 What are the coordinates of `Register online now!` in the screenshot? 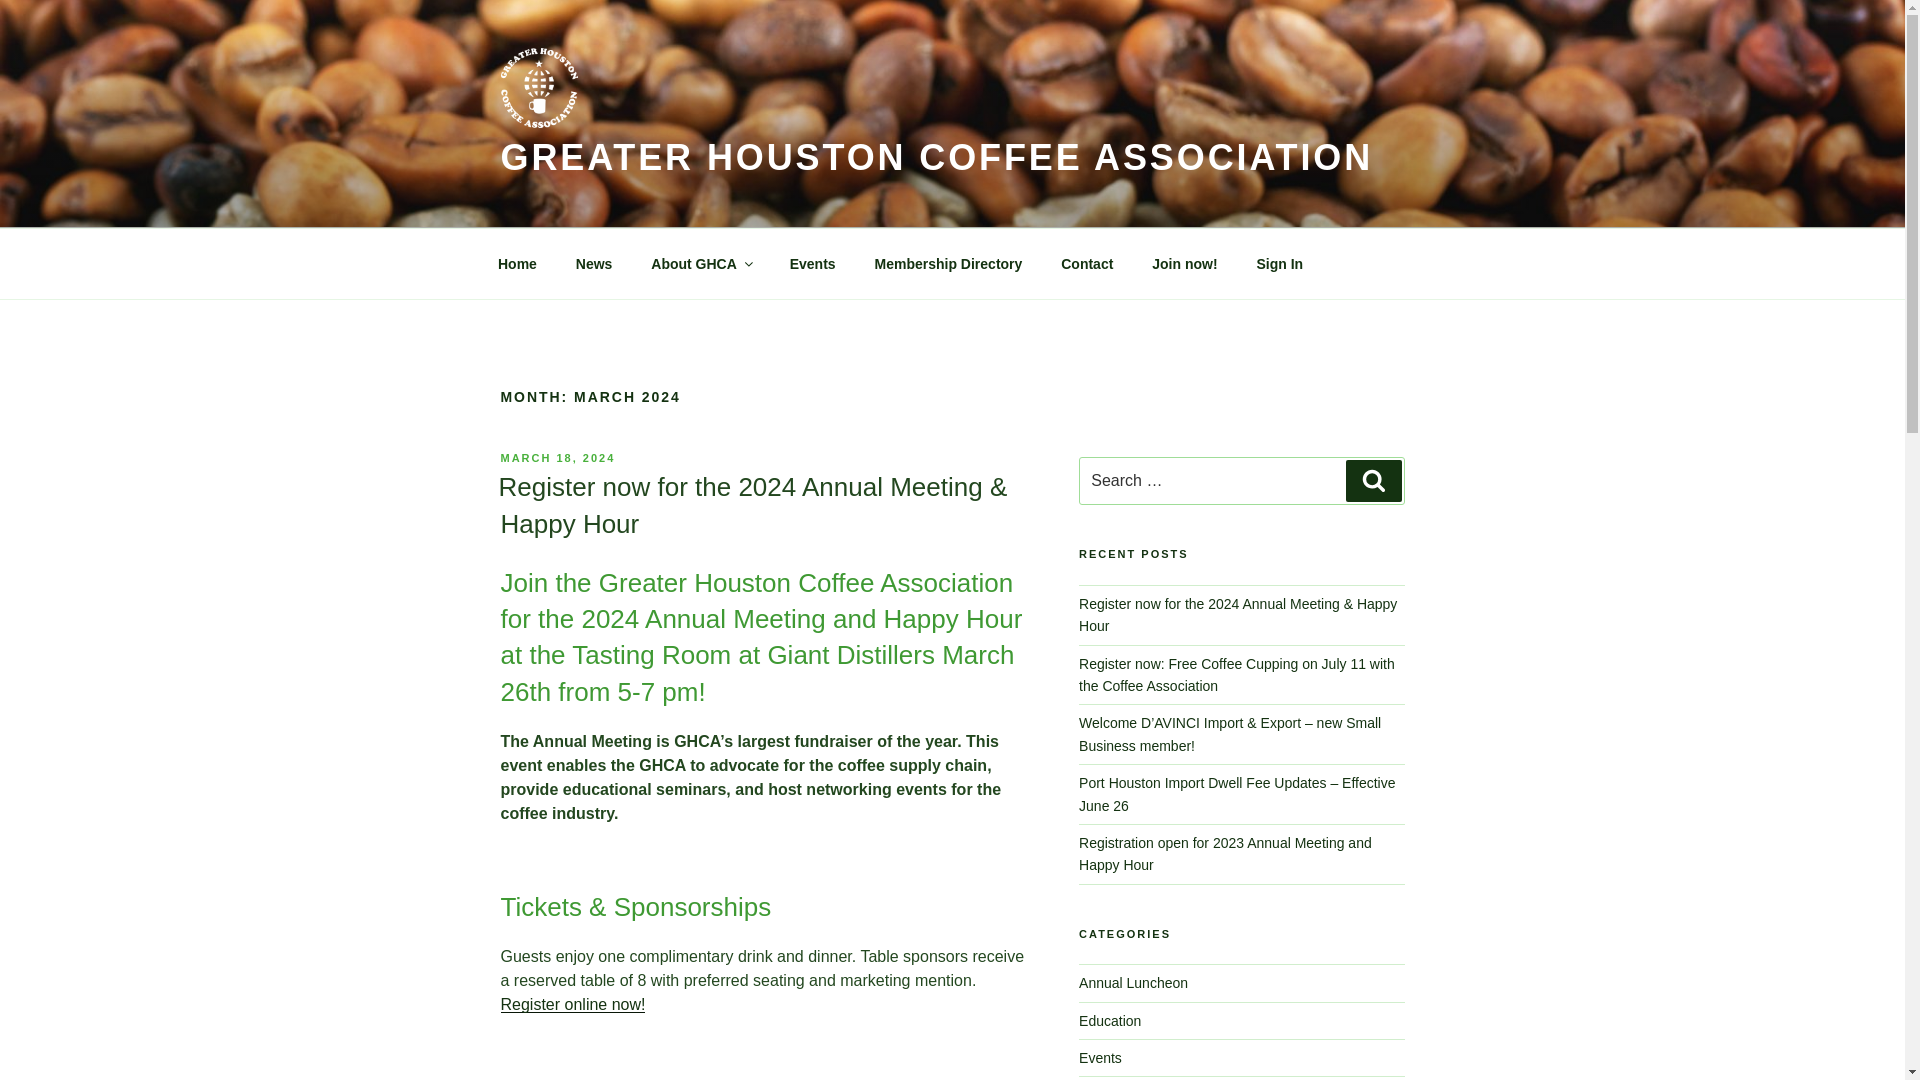 It's located at (572, 1004).